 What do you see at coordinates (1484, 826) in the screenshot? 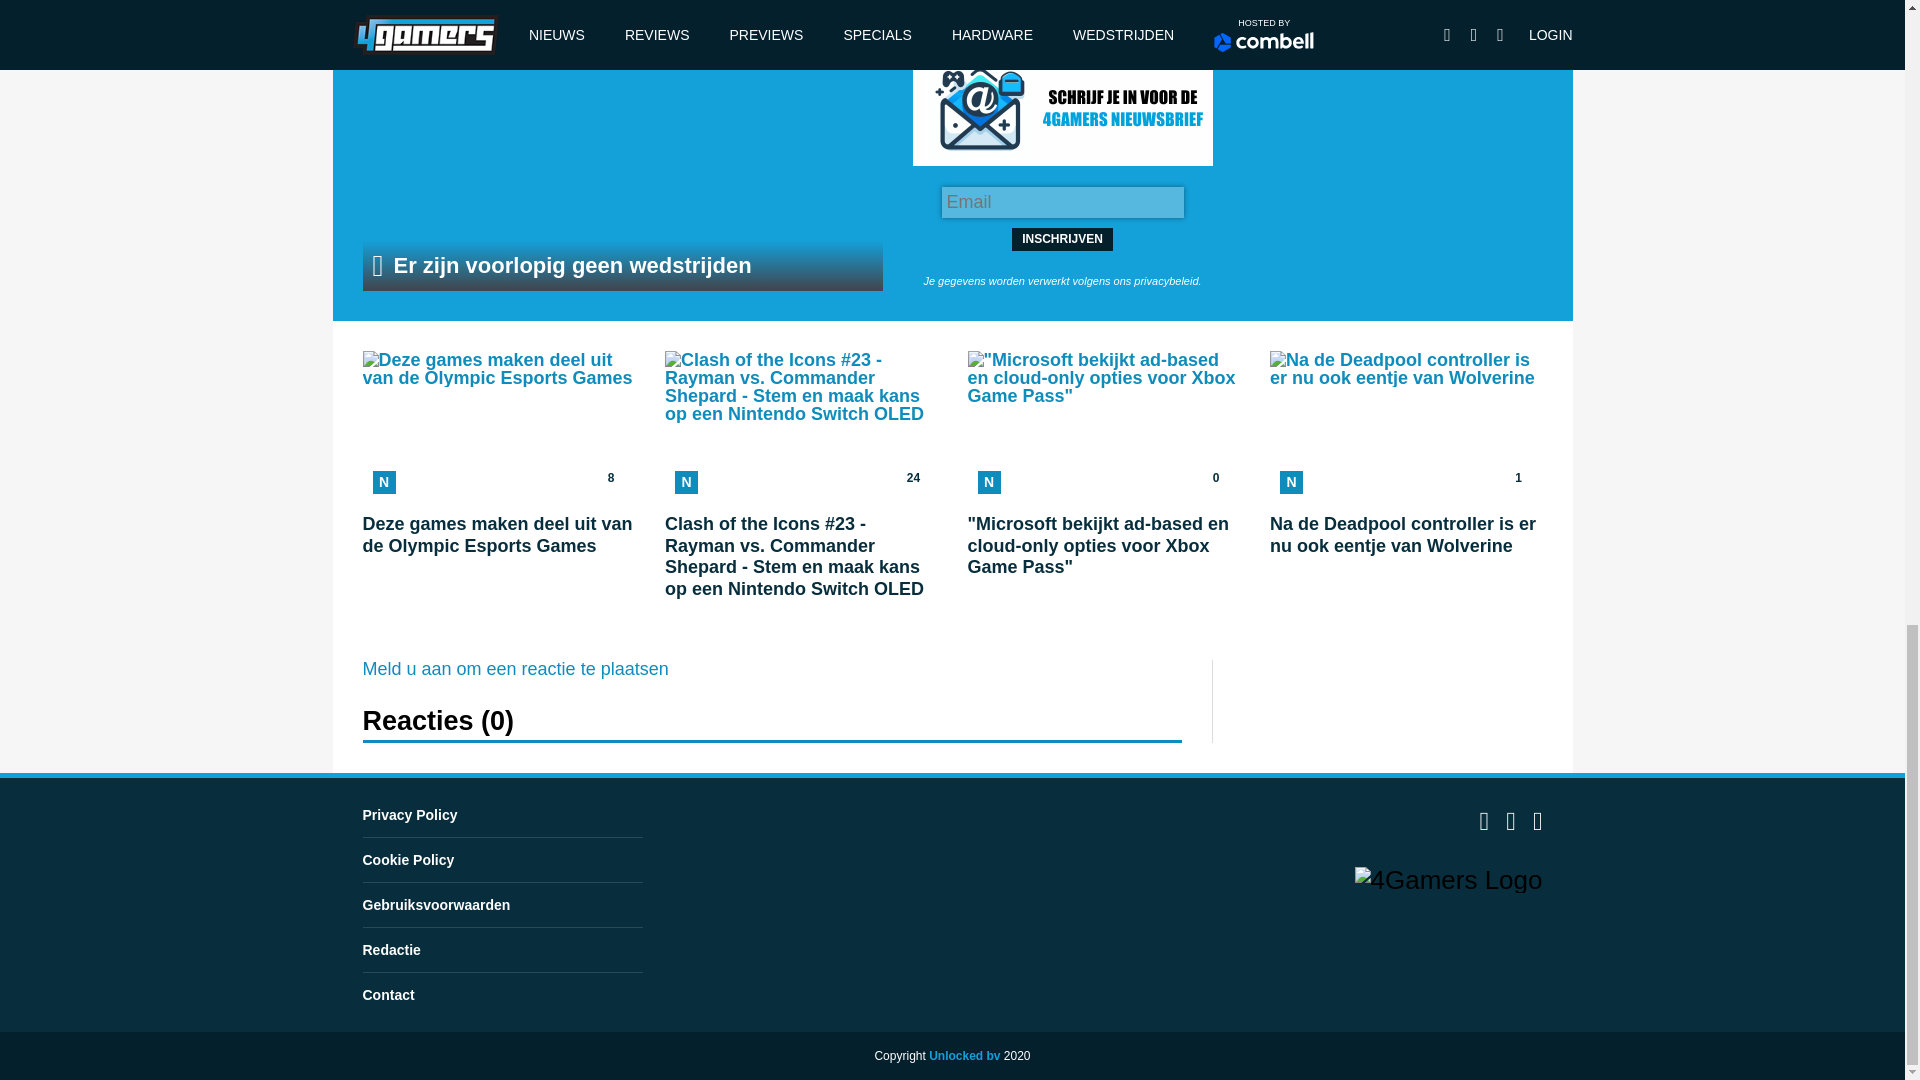
I see `Facebook` at bounding box center [1484, 826].